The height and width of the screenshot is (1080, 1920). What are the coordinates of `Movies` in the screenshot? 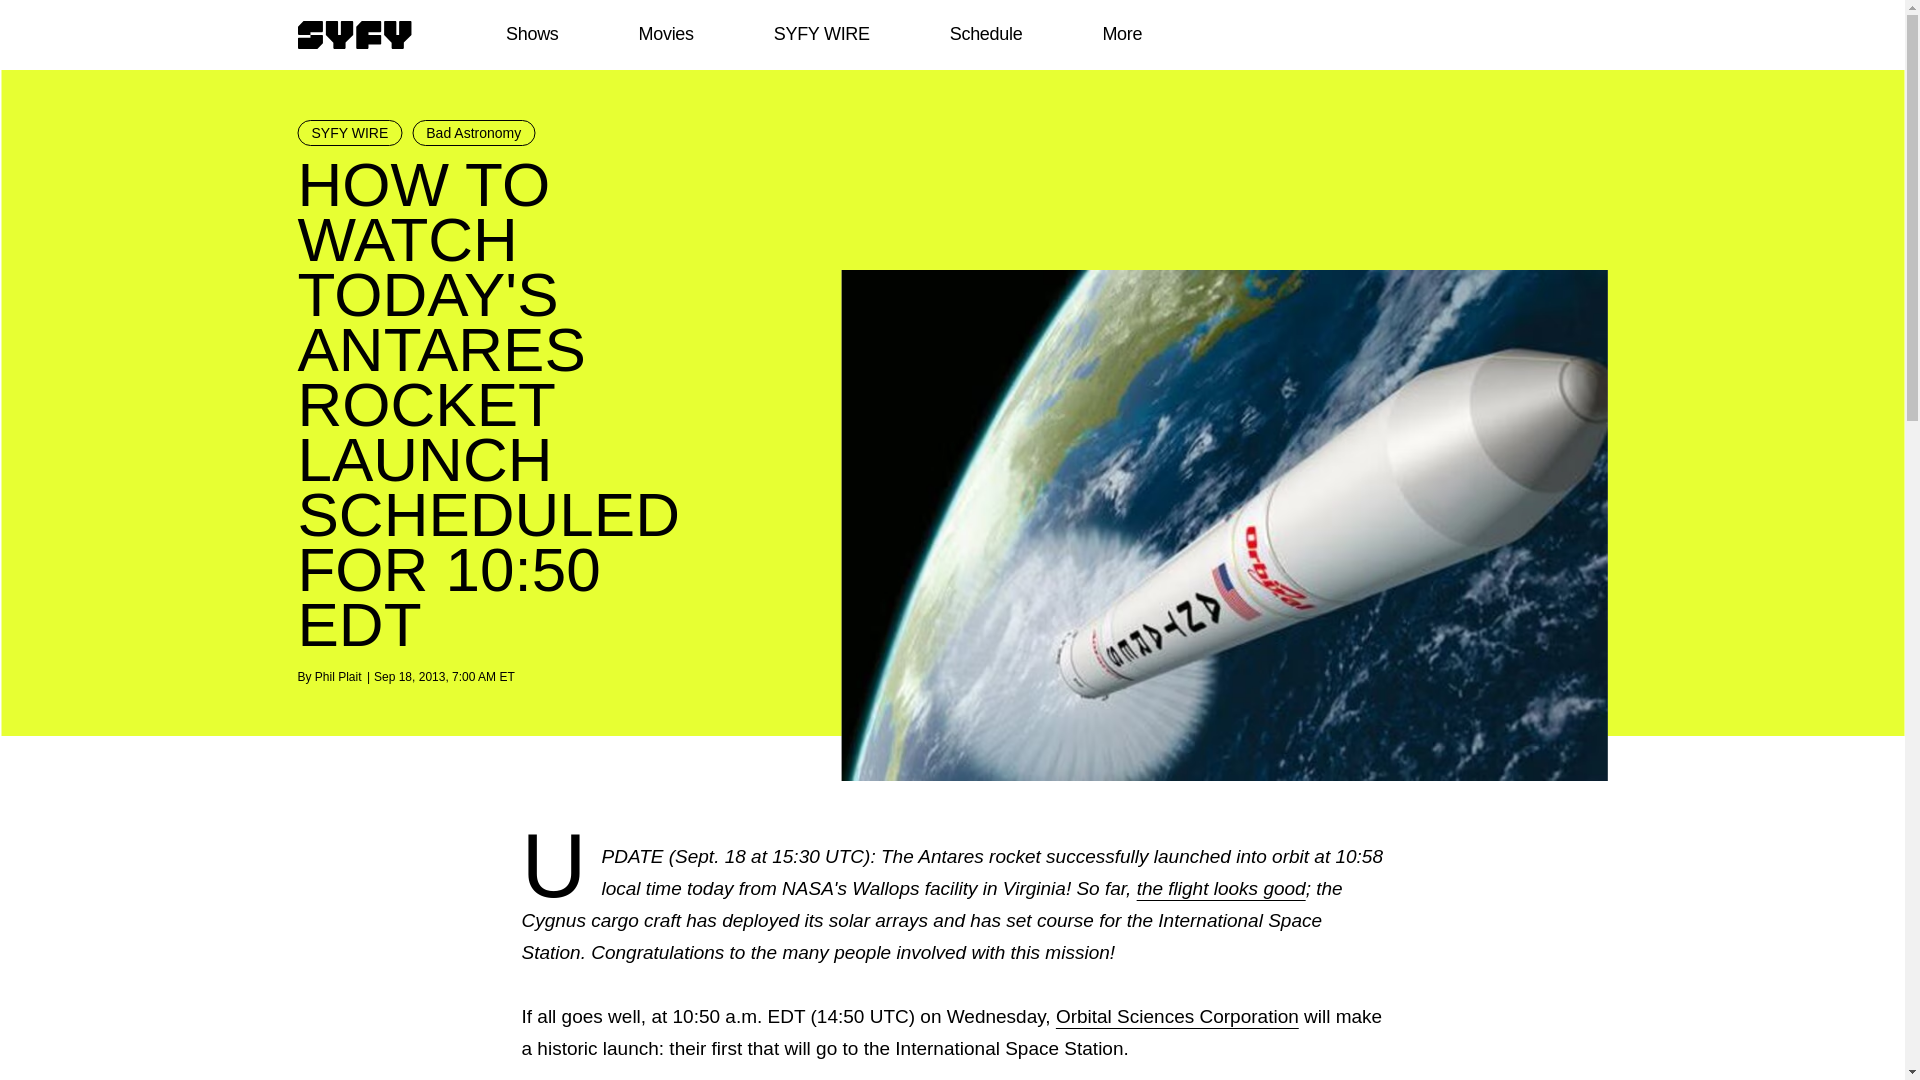 It's located at (665, 34).